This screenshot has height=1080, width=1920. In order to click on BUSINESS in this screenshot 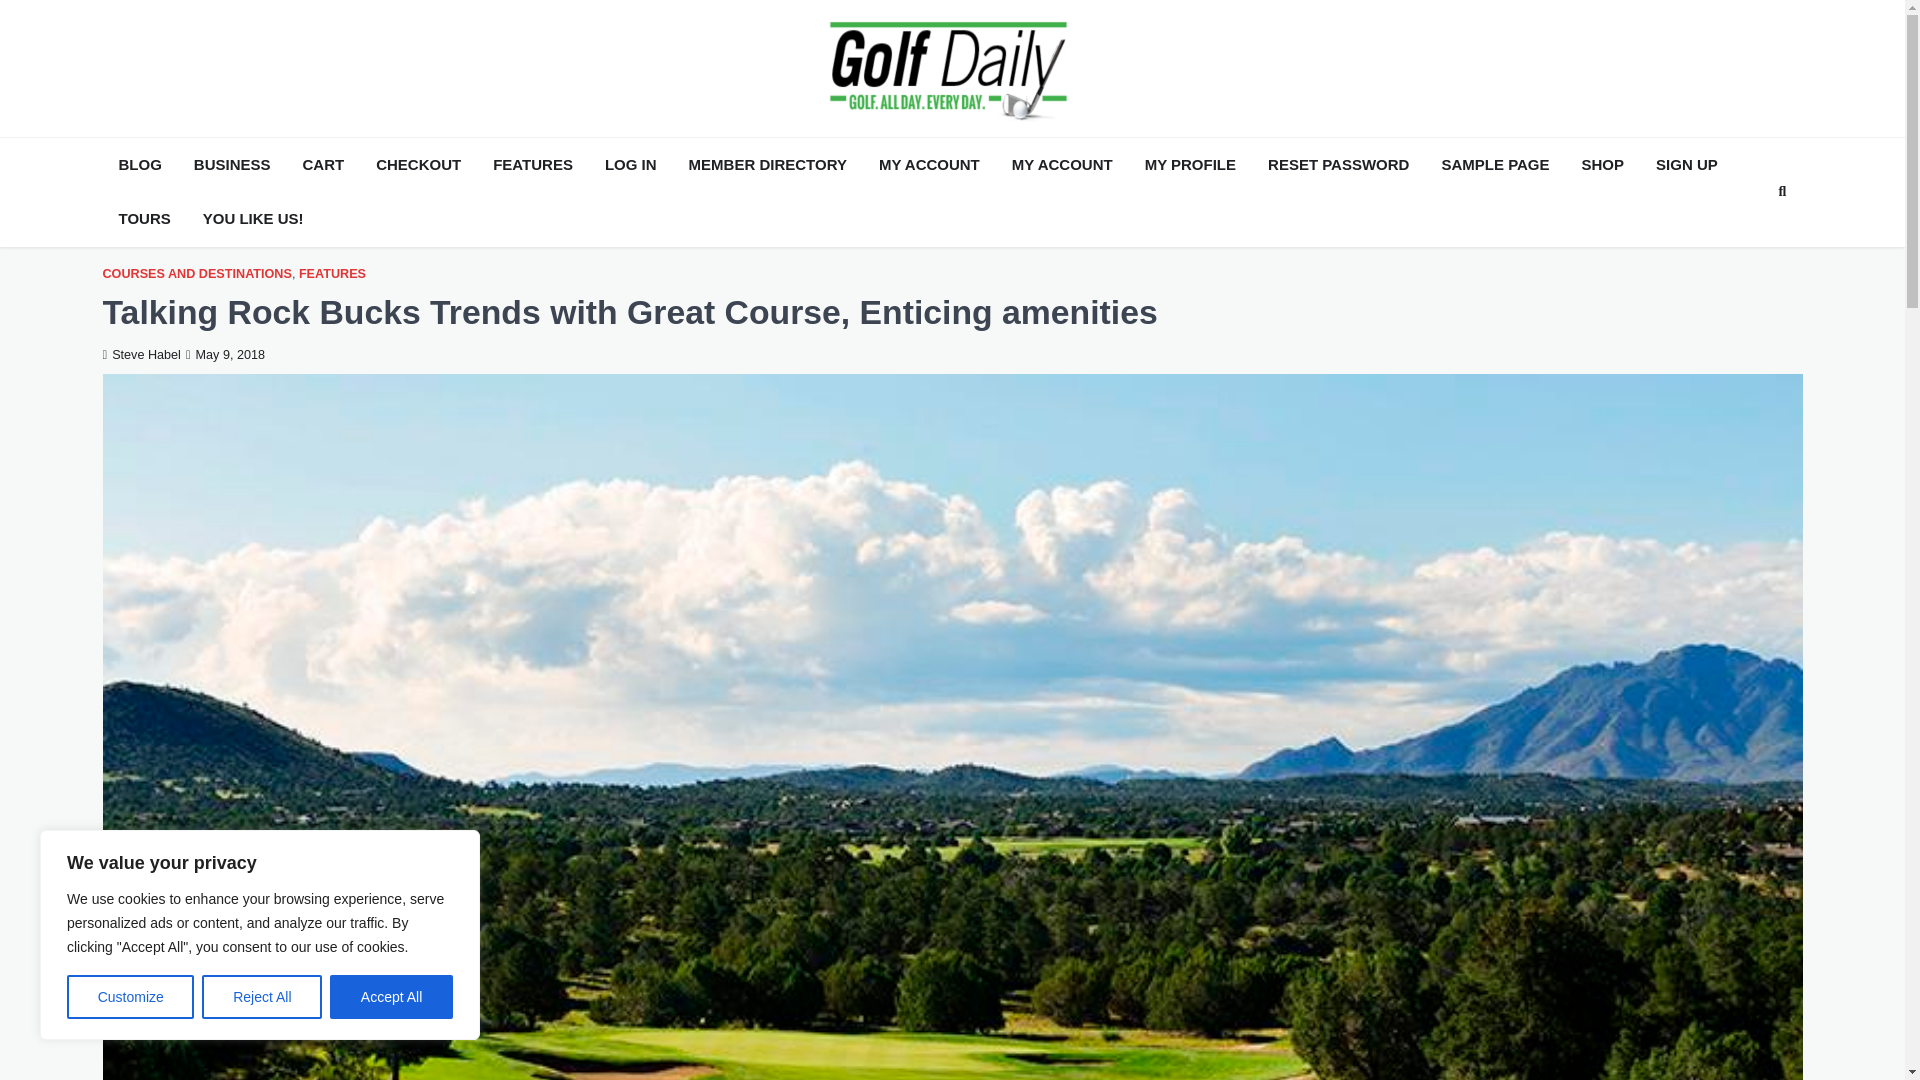, I will do `click(232, 166)`.